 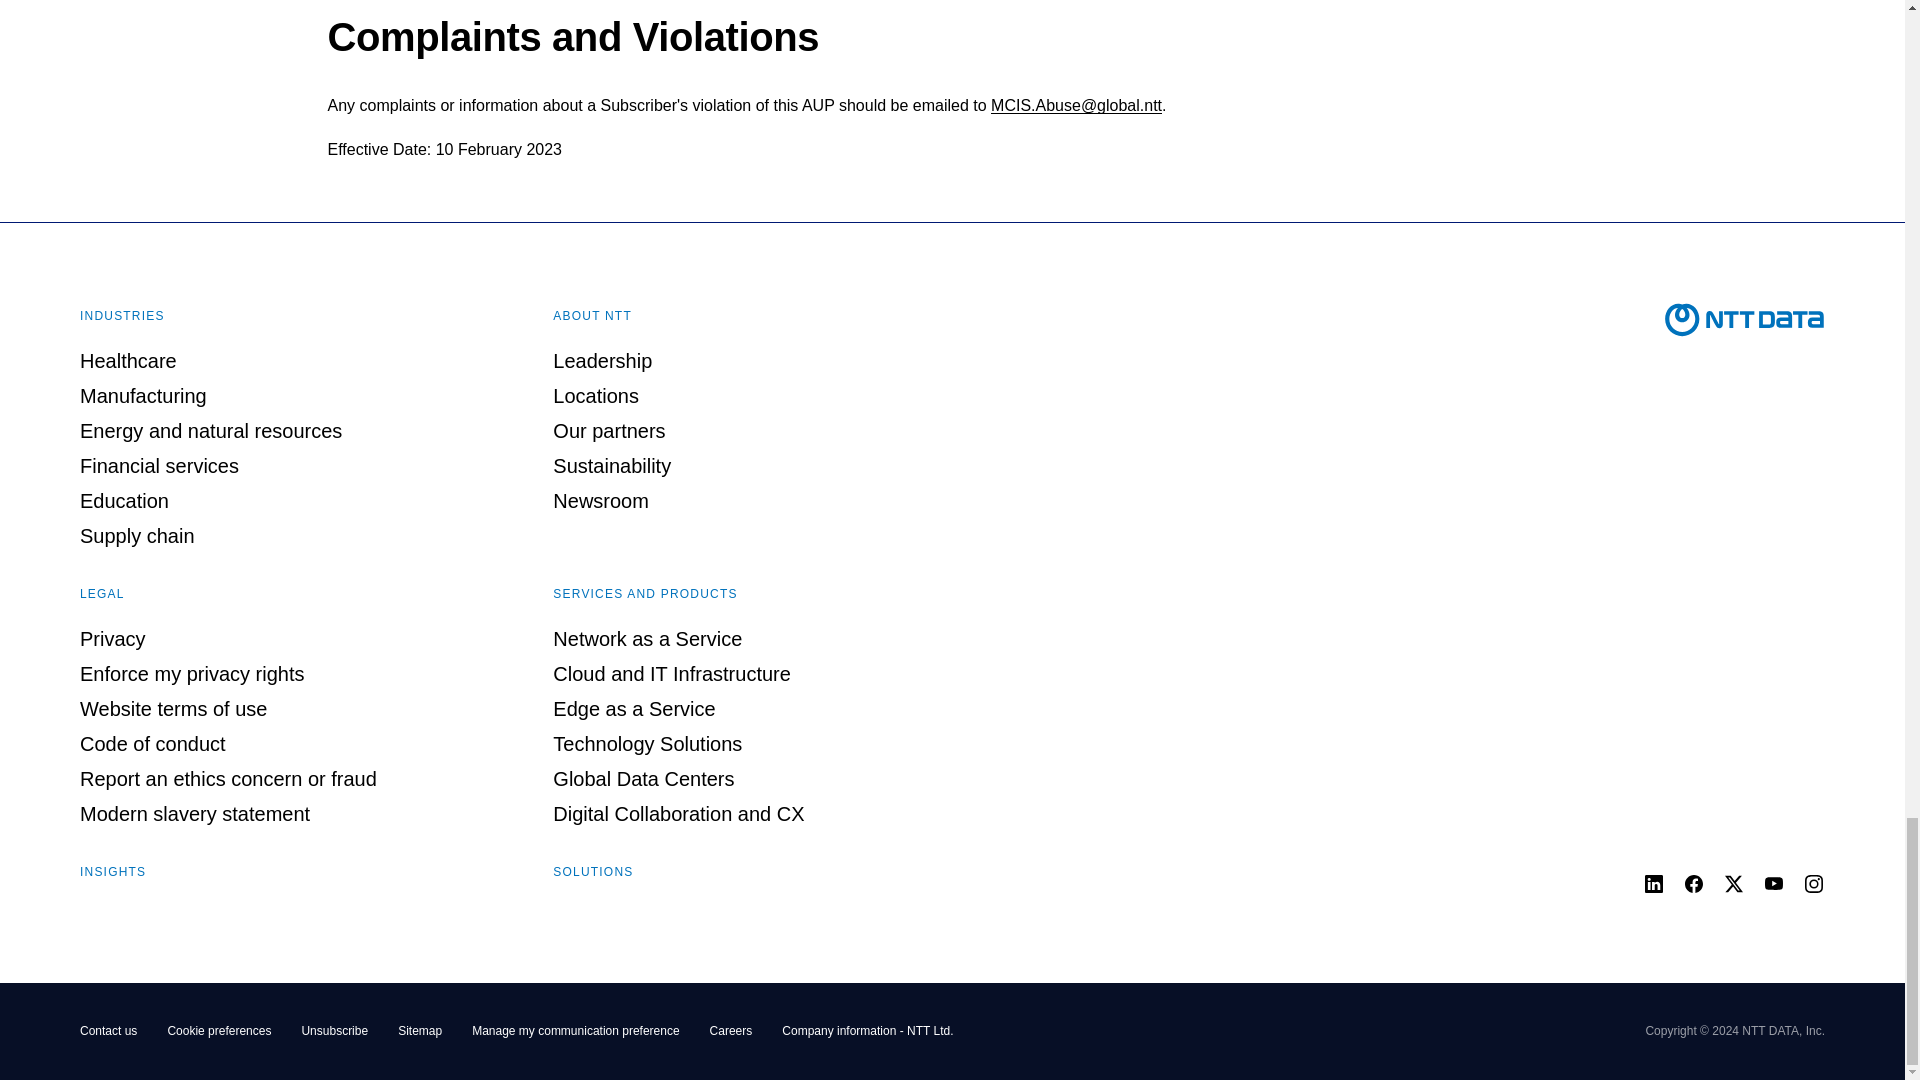 I want to click on Supply chain, so click(x=138, y=535).